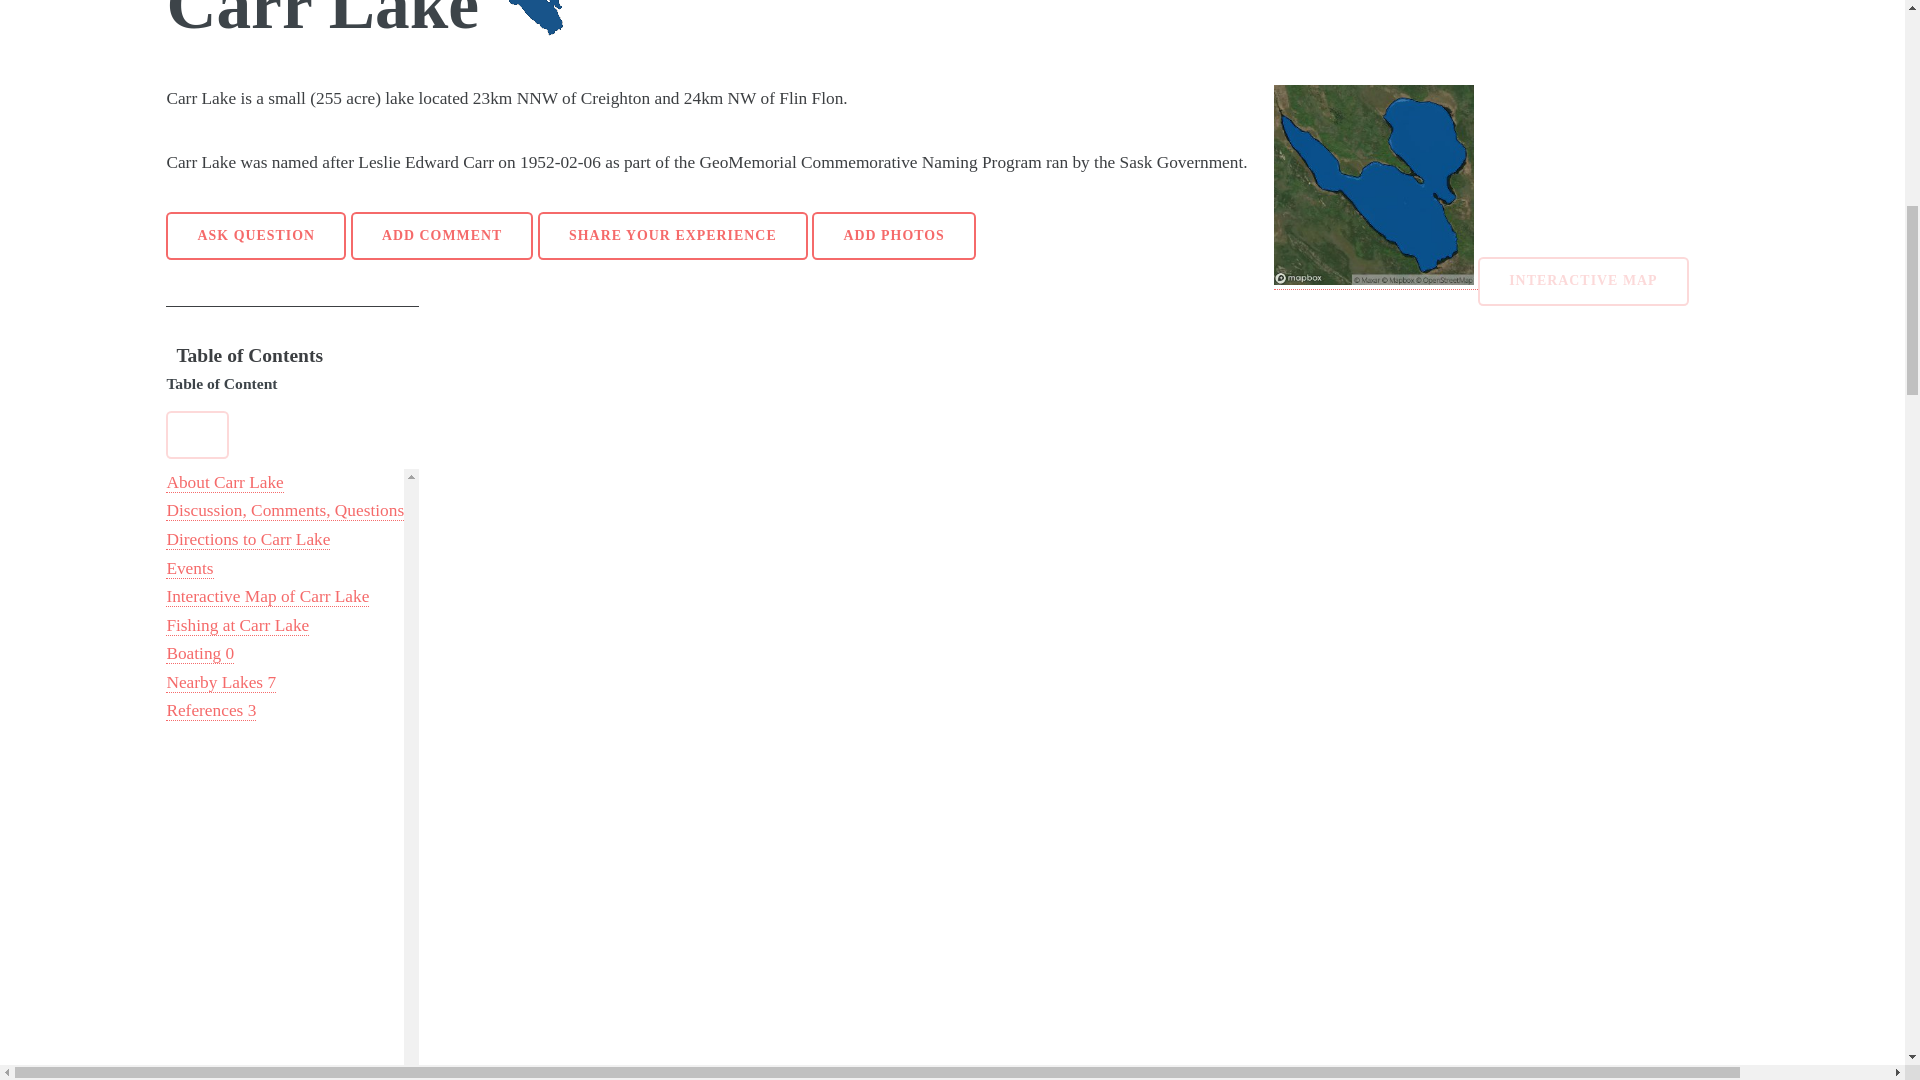 Image resolution: width=1920 pixels, height=1080 pixels. Describe the element at coordinates (189, 568) in the screenshot. I see `Events` at that location.